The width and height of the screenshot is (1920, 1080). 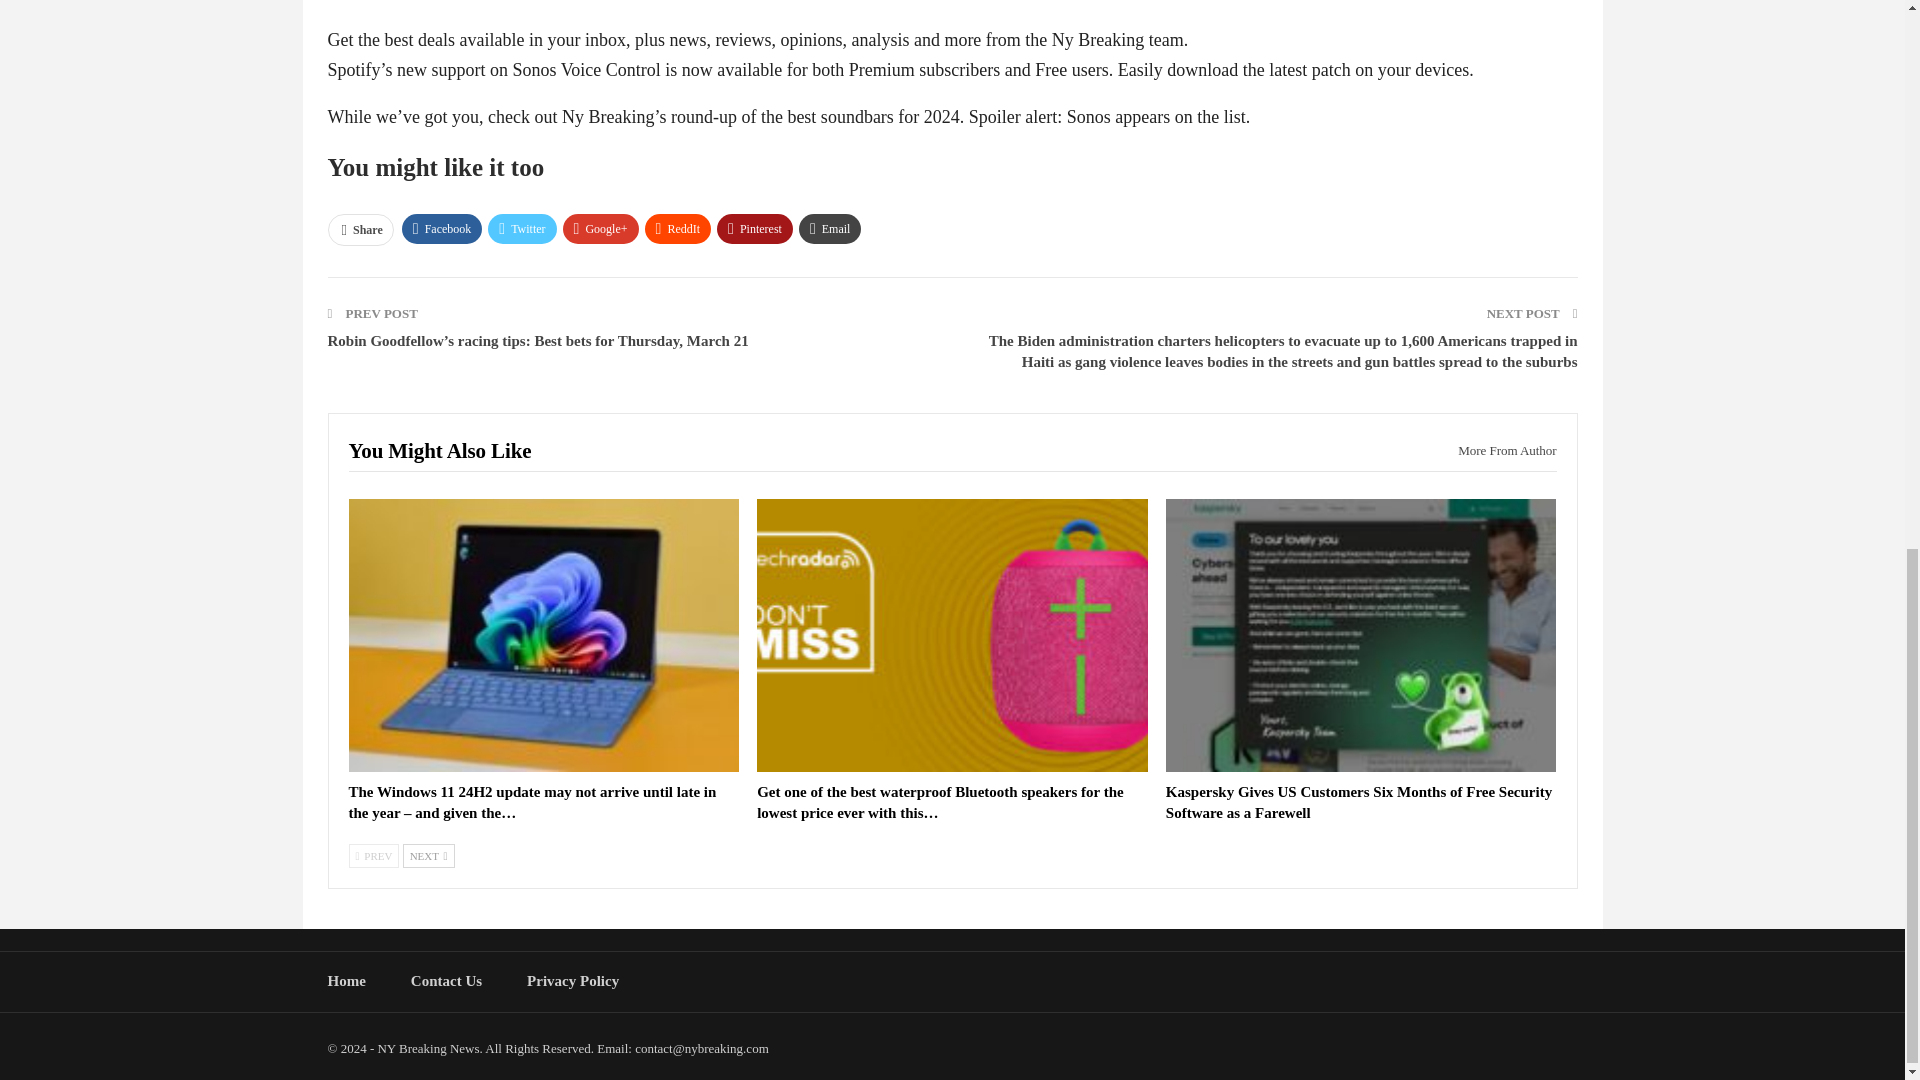 What do you see at coordinates (754, 228) in the screenshot?
I see `Pinterest` at bounding box center [754, 228].